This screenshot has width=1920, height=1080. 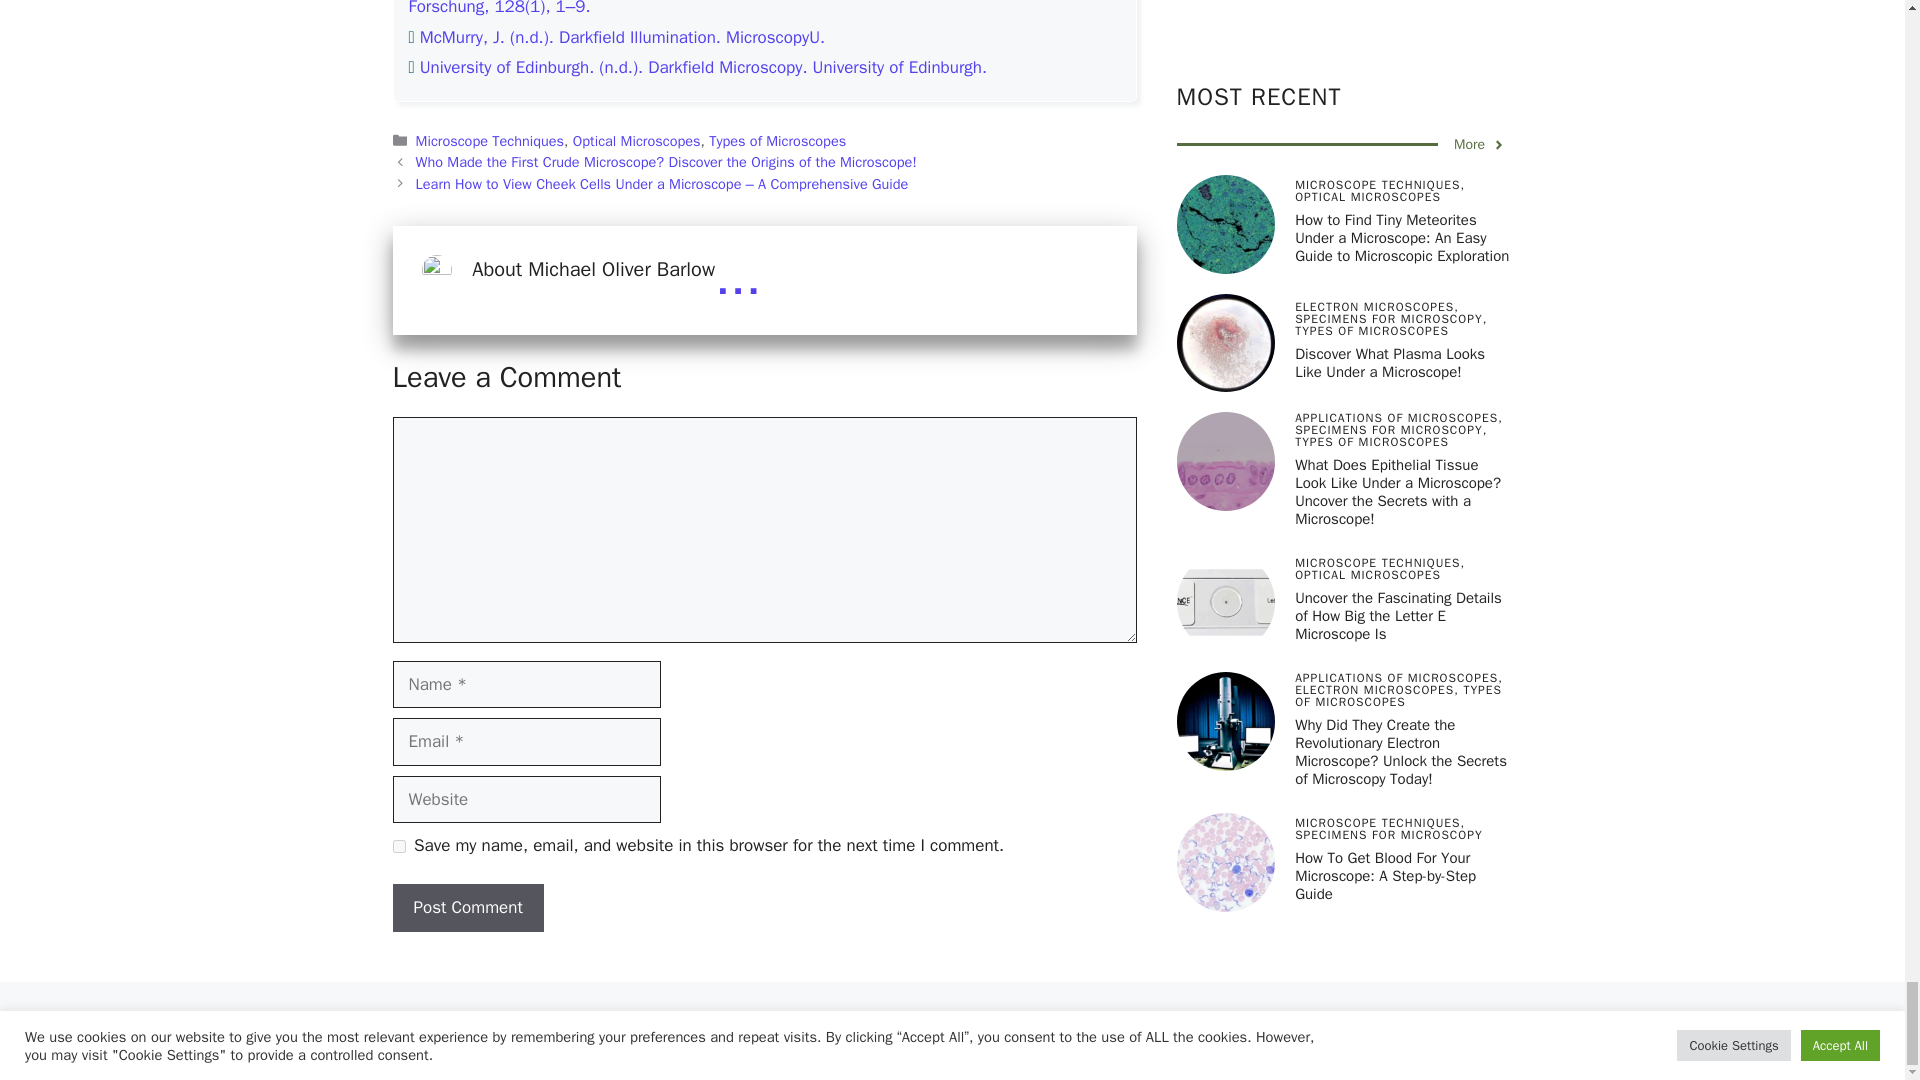 I want to click on yes, so click(x=398, y=846).